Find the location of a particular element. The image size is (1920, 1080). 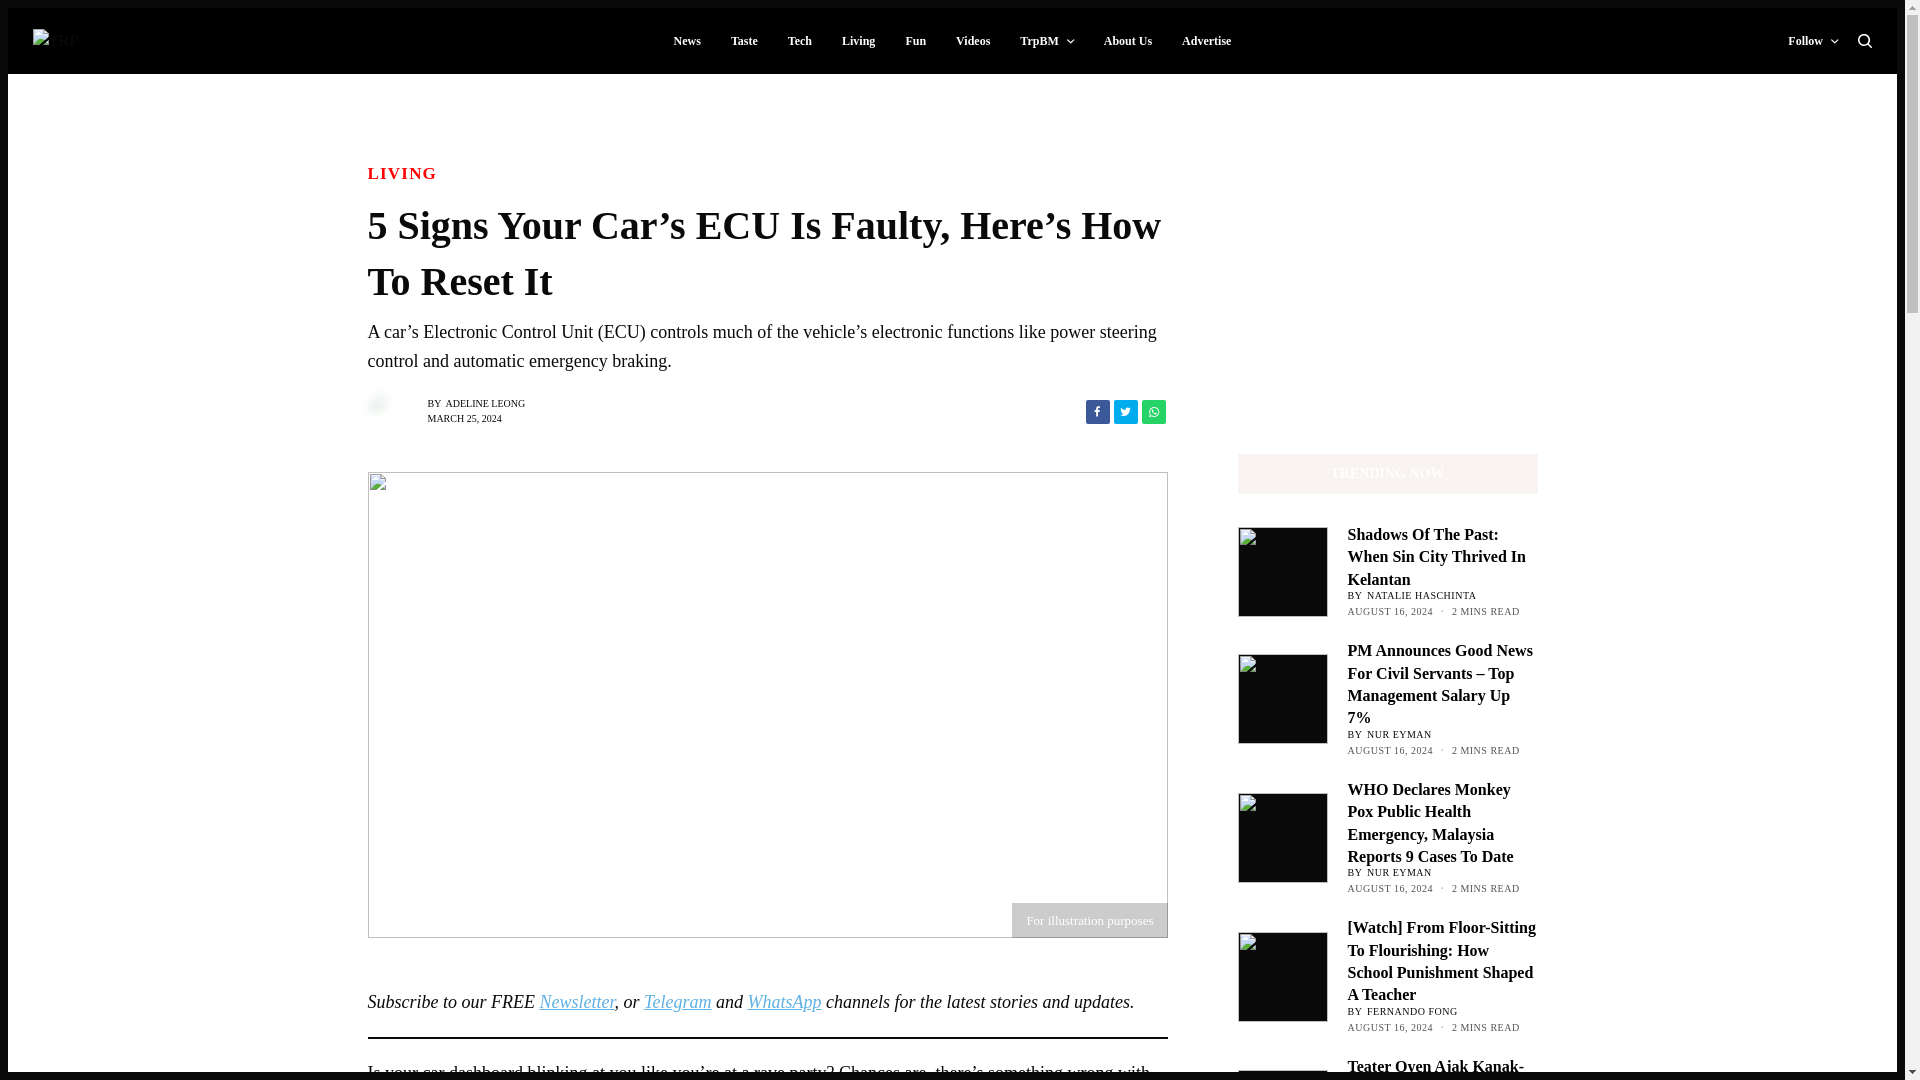

WhatsApp is located at coordinates (784, 1002).